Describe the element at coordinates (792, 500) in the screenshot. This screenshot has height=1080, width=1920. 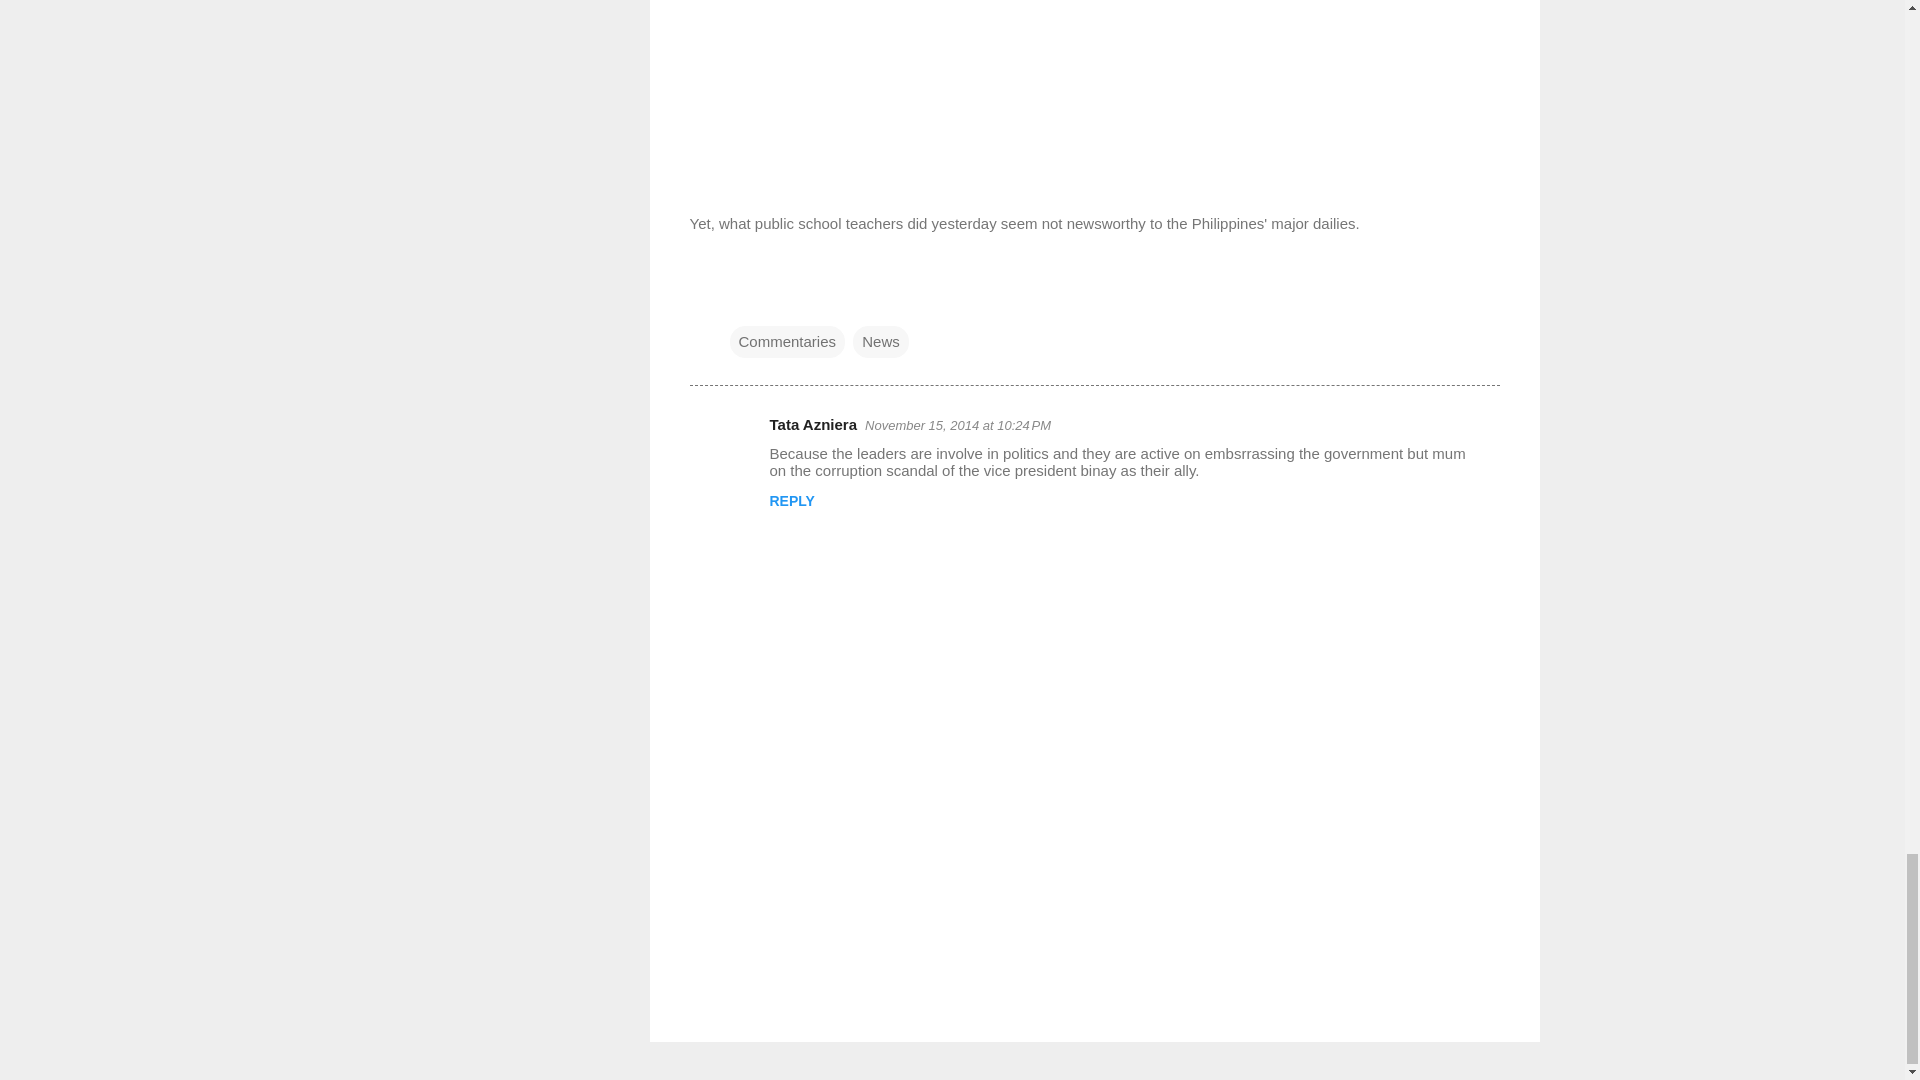
I see `REPLY` at that location.